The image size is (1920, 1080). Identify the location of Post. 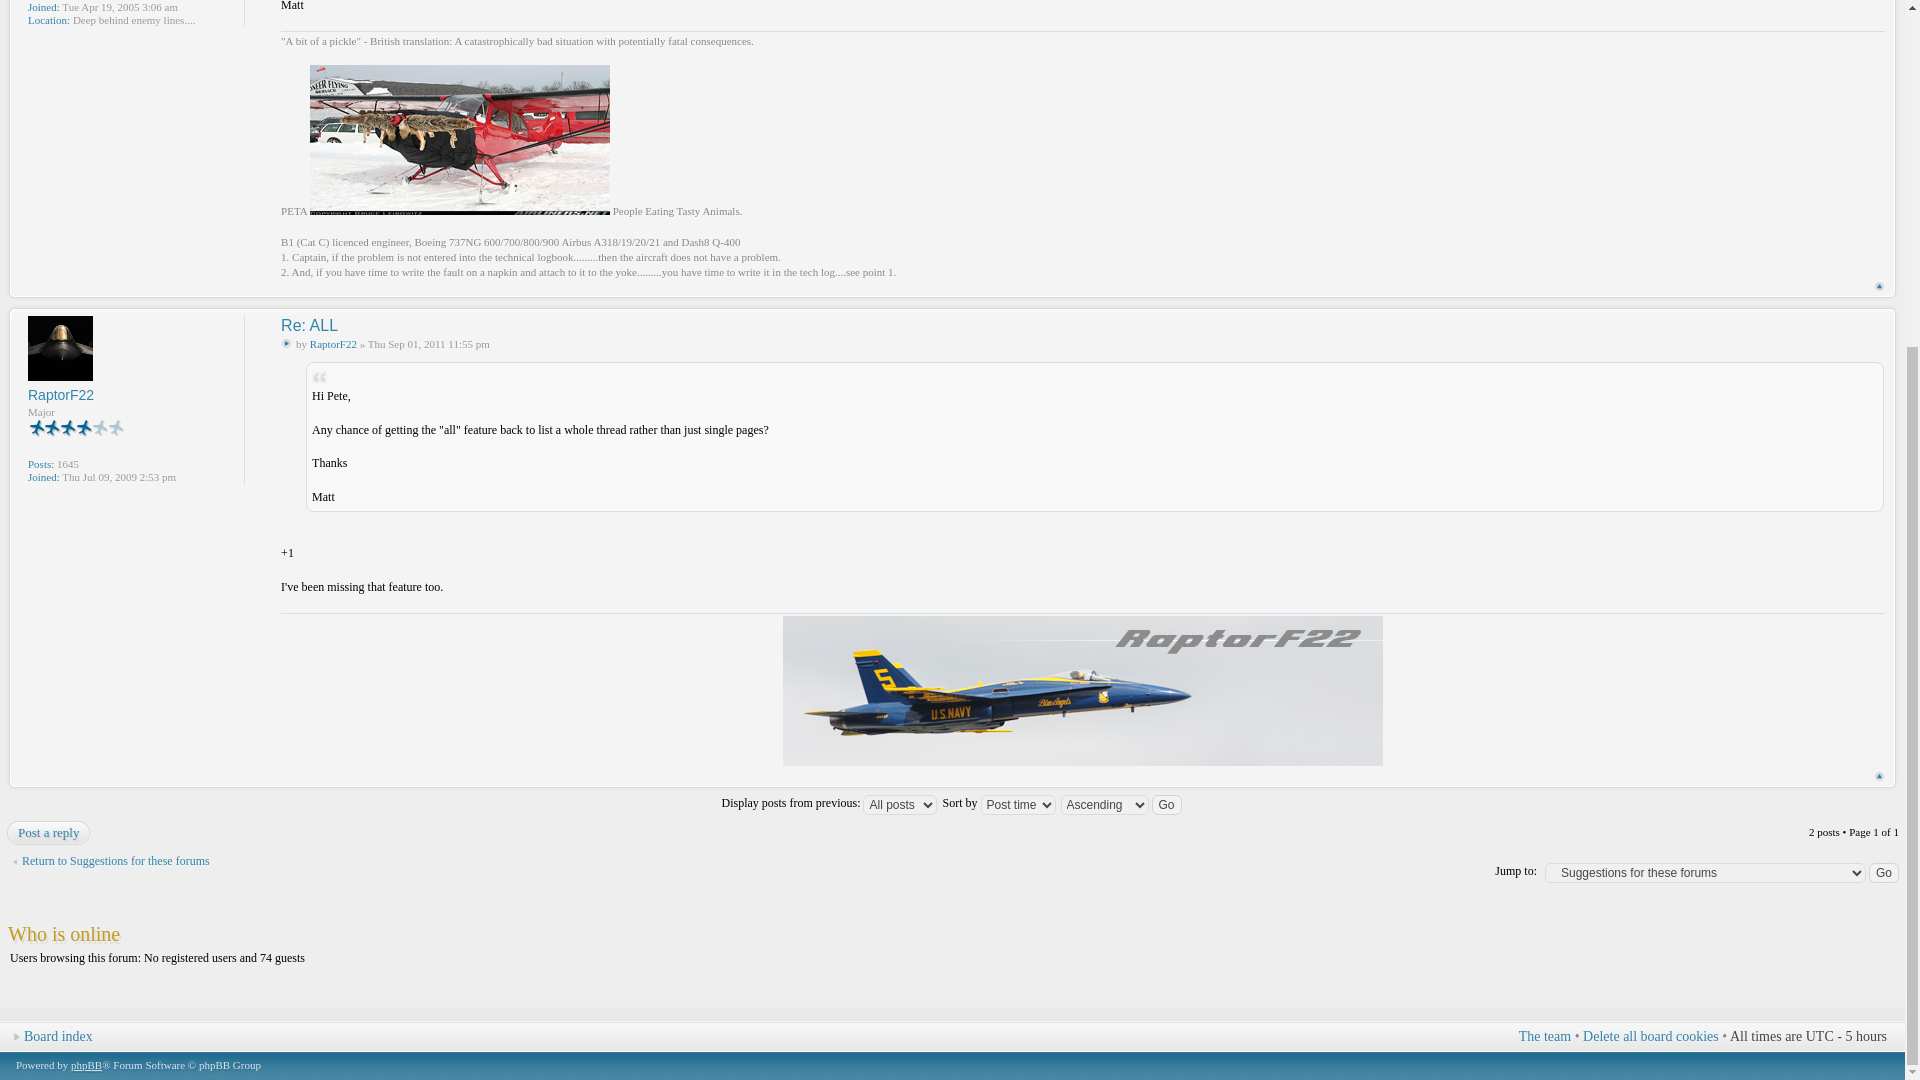
(286, 343).